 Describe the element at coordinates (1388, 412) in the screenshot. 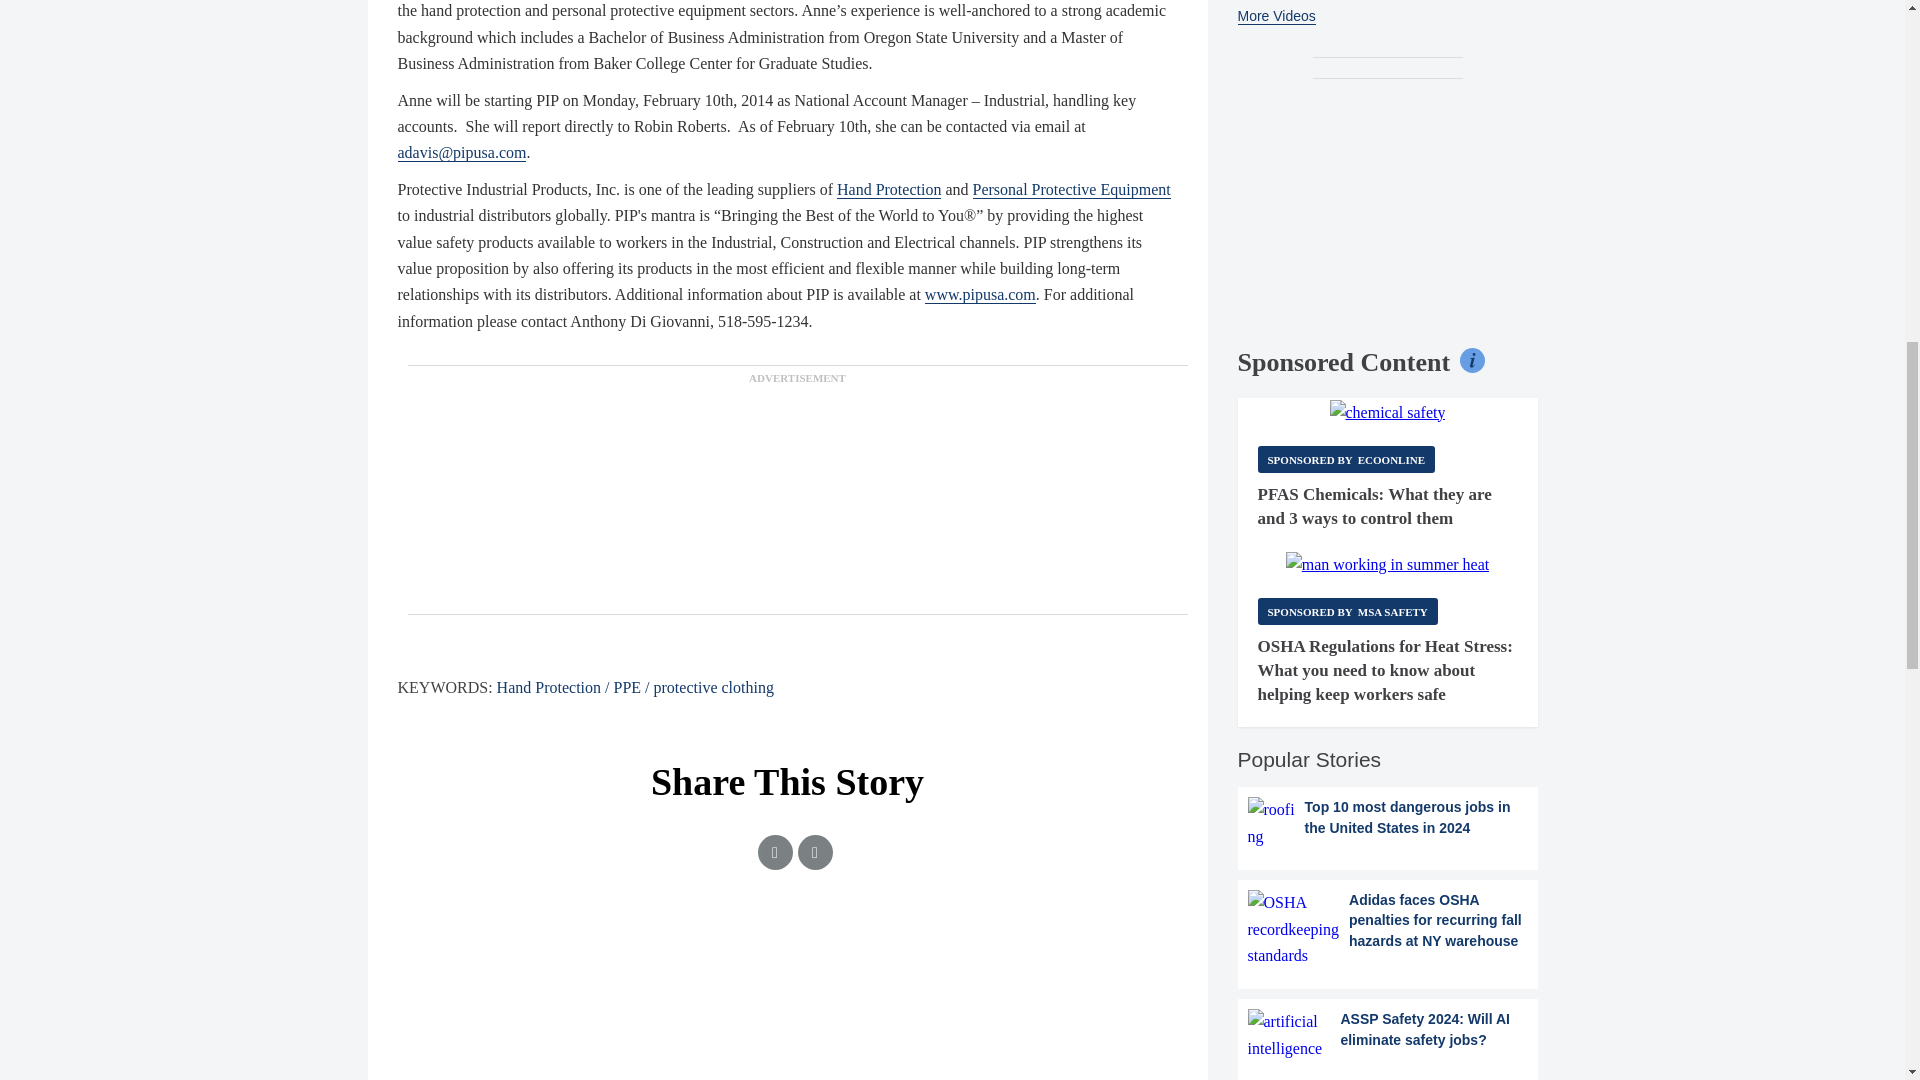

I see `chemical safety` at that location.